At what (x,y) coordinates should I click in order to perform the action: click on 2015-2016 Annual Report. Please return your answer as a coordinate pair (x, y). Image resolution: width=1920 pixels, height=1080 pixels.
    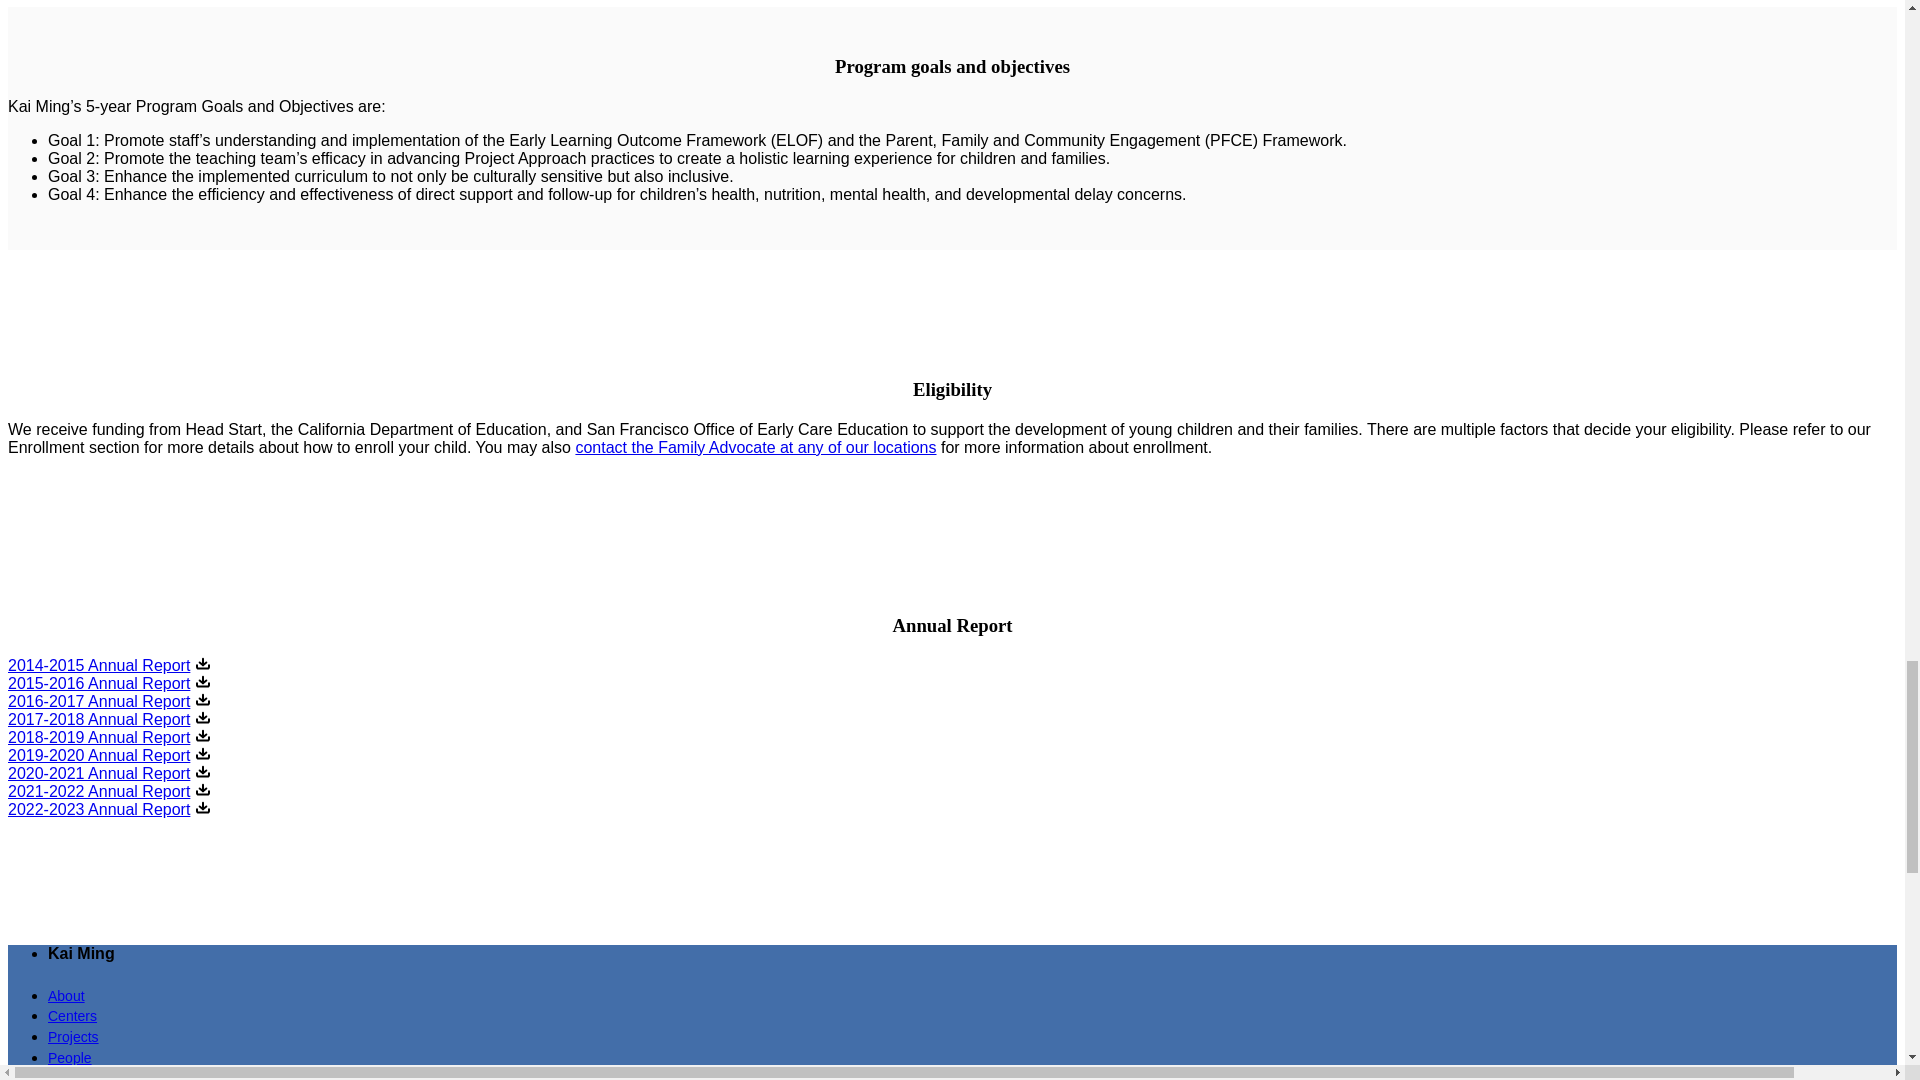
    Looking at the image, I should click on (98, 684).